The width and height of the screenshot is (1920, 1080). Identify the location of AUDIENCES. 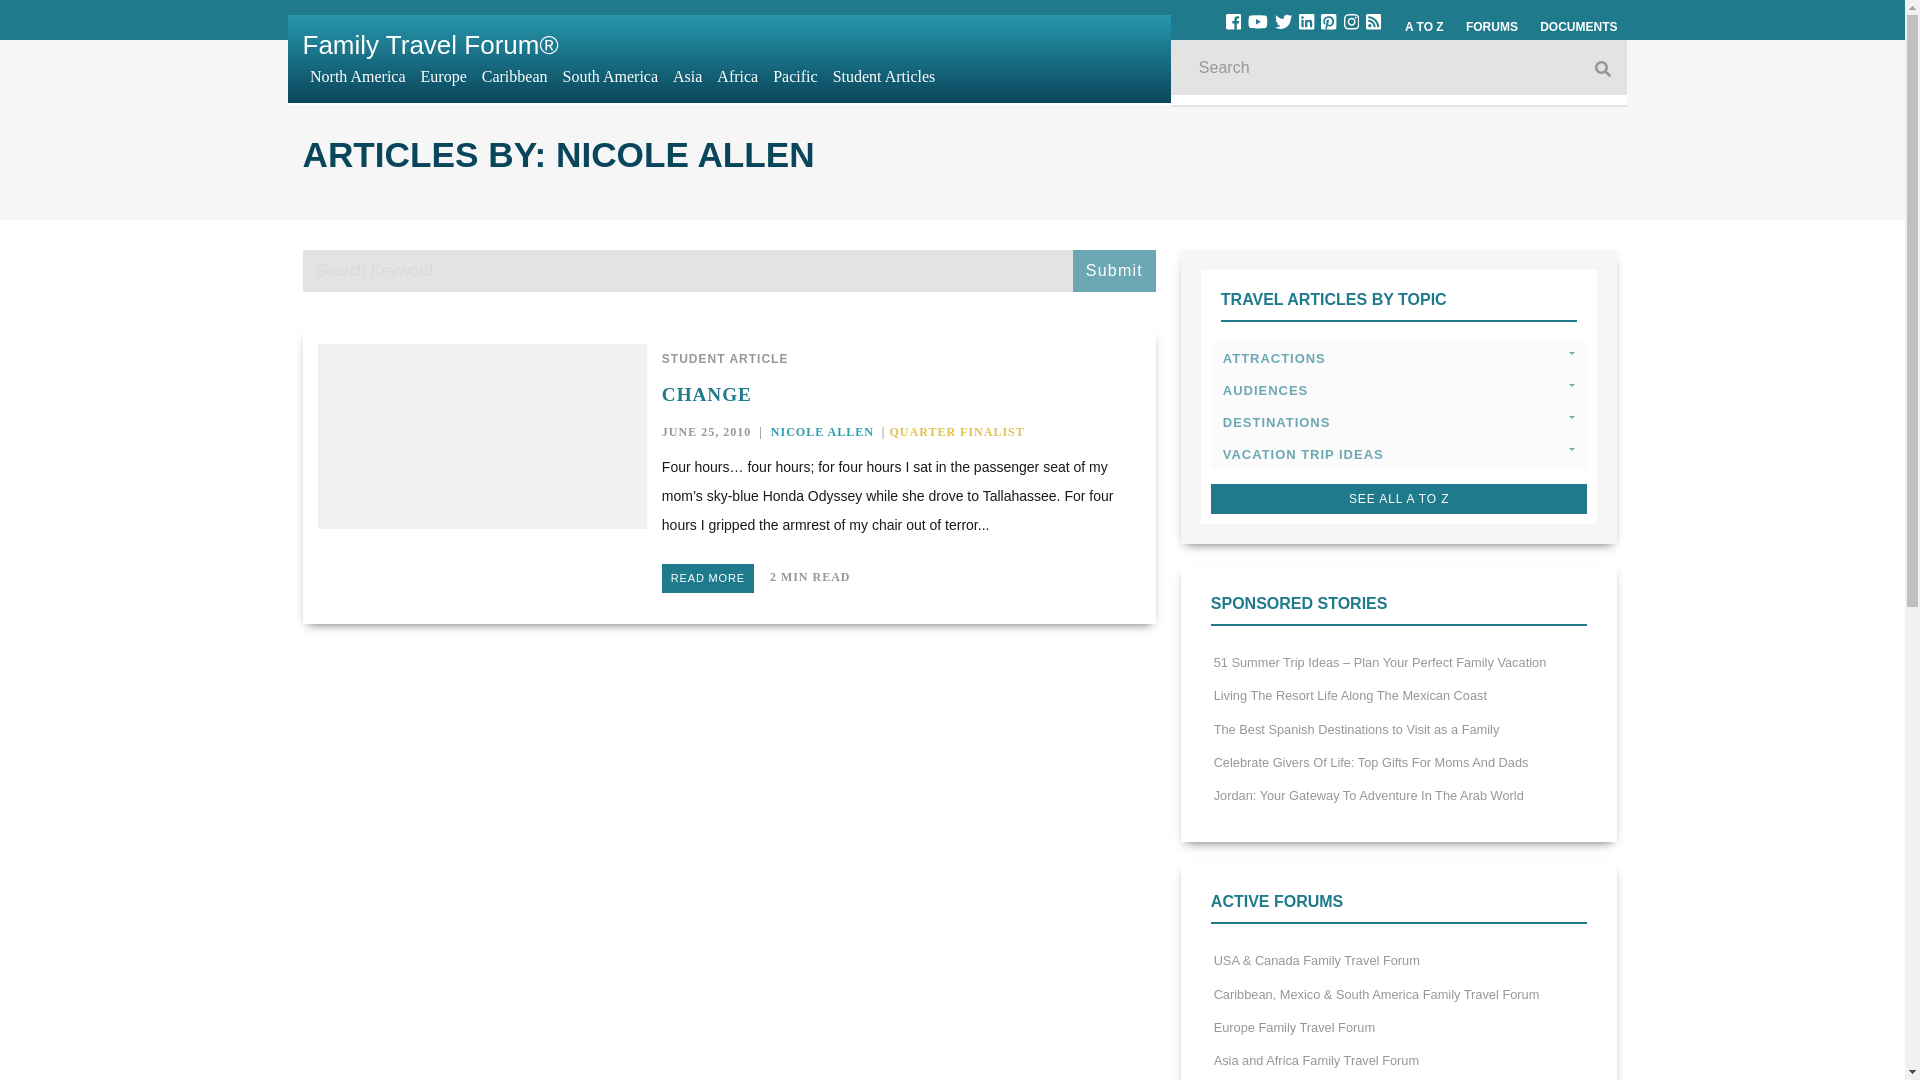
(1399, 390).